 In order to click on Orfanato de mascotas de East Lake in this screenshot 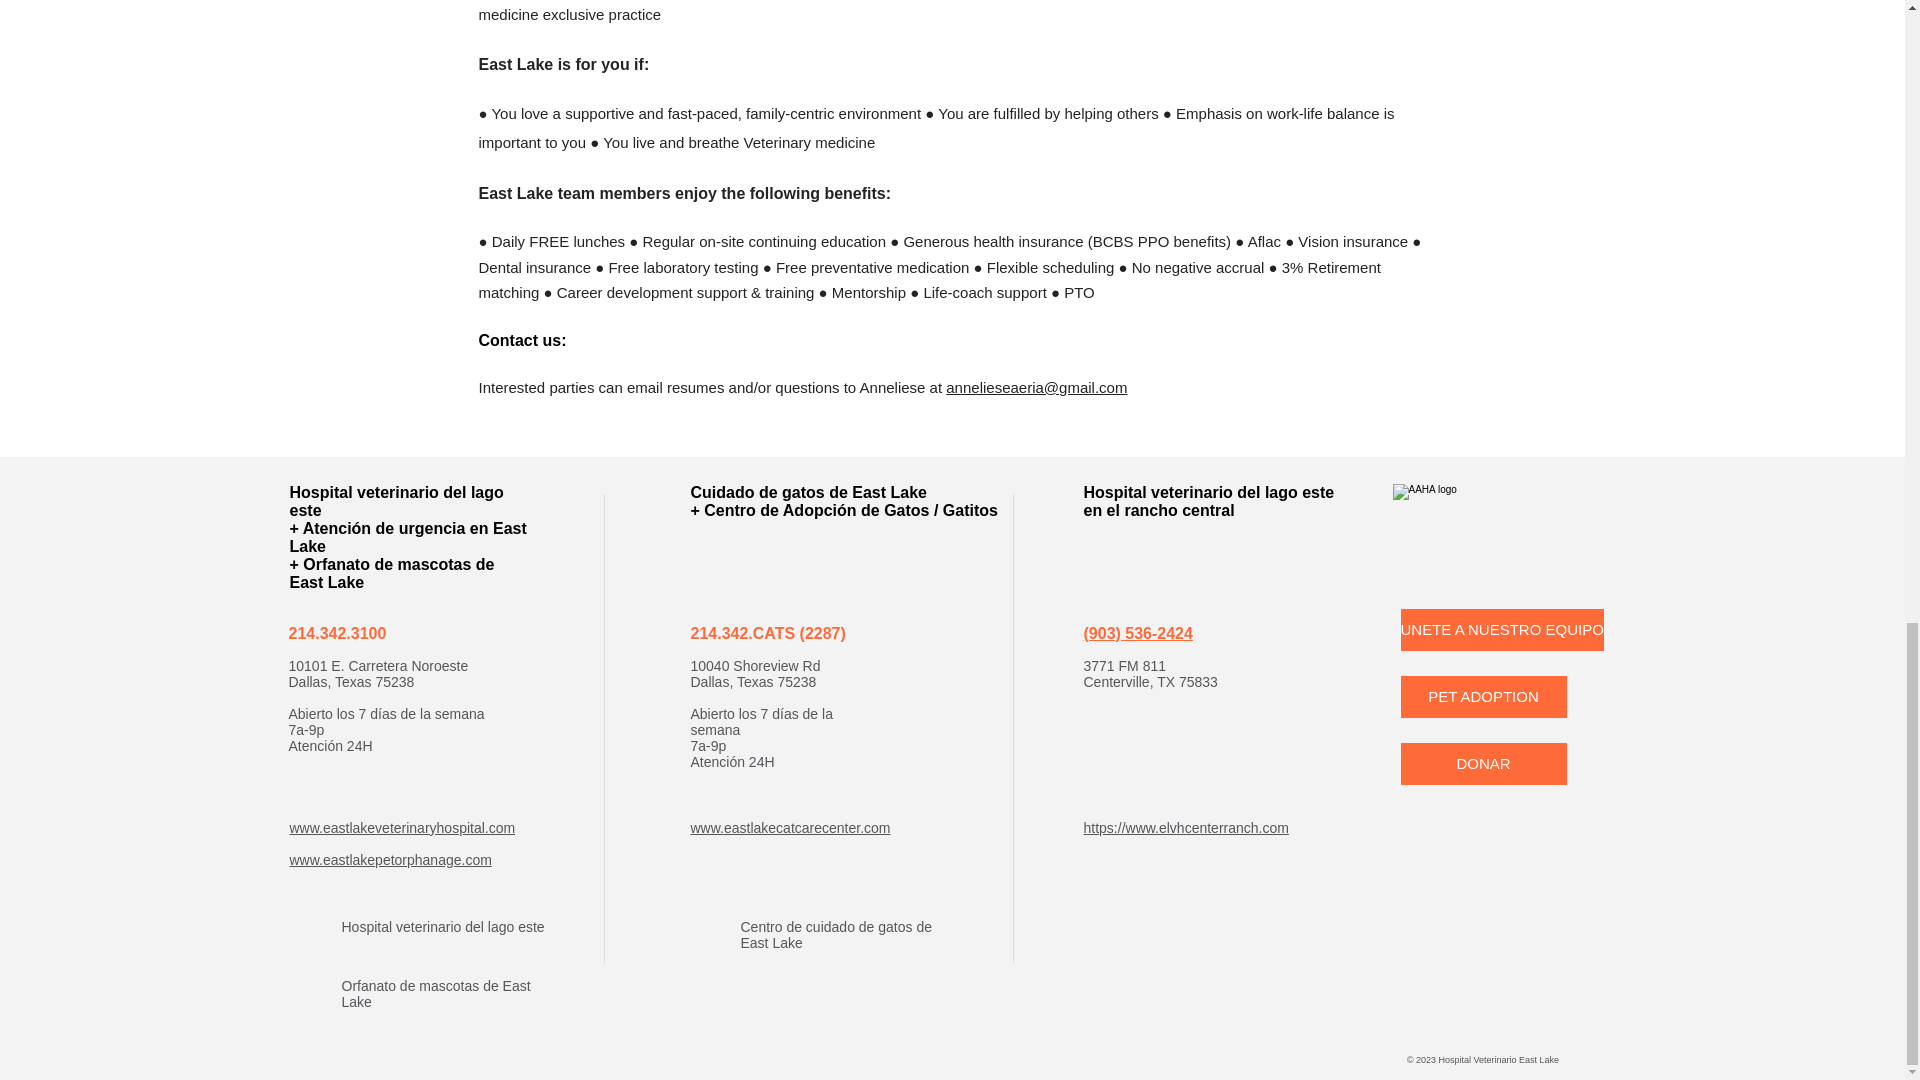, I will do `click(436, 994)`.